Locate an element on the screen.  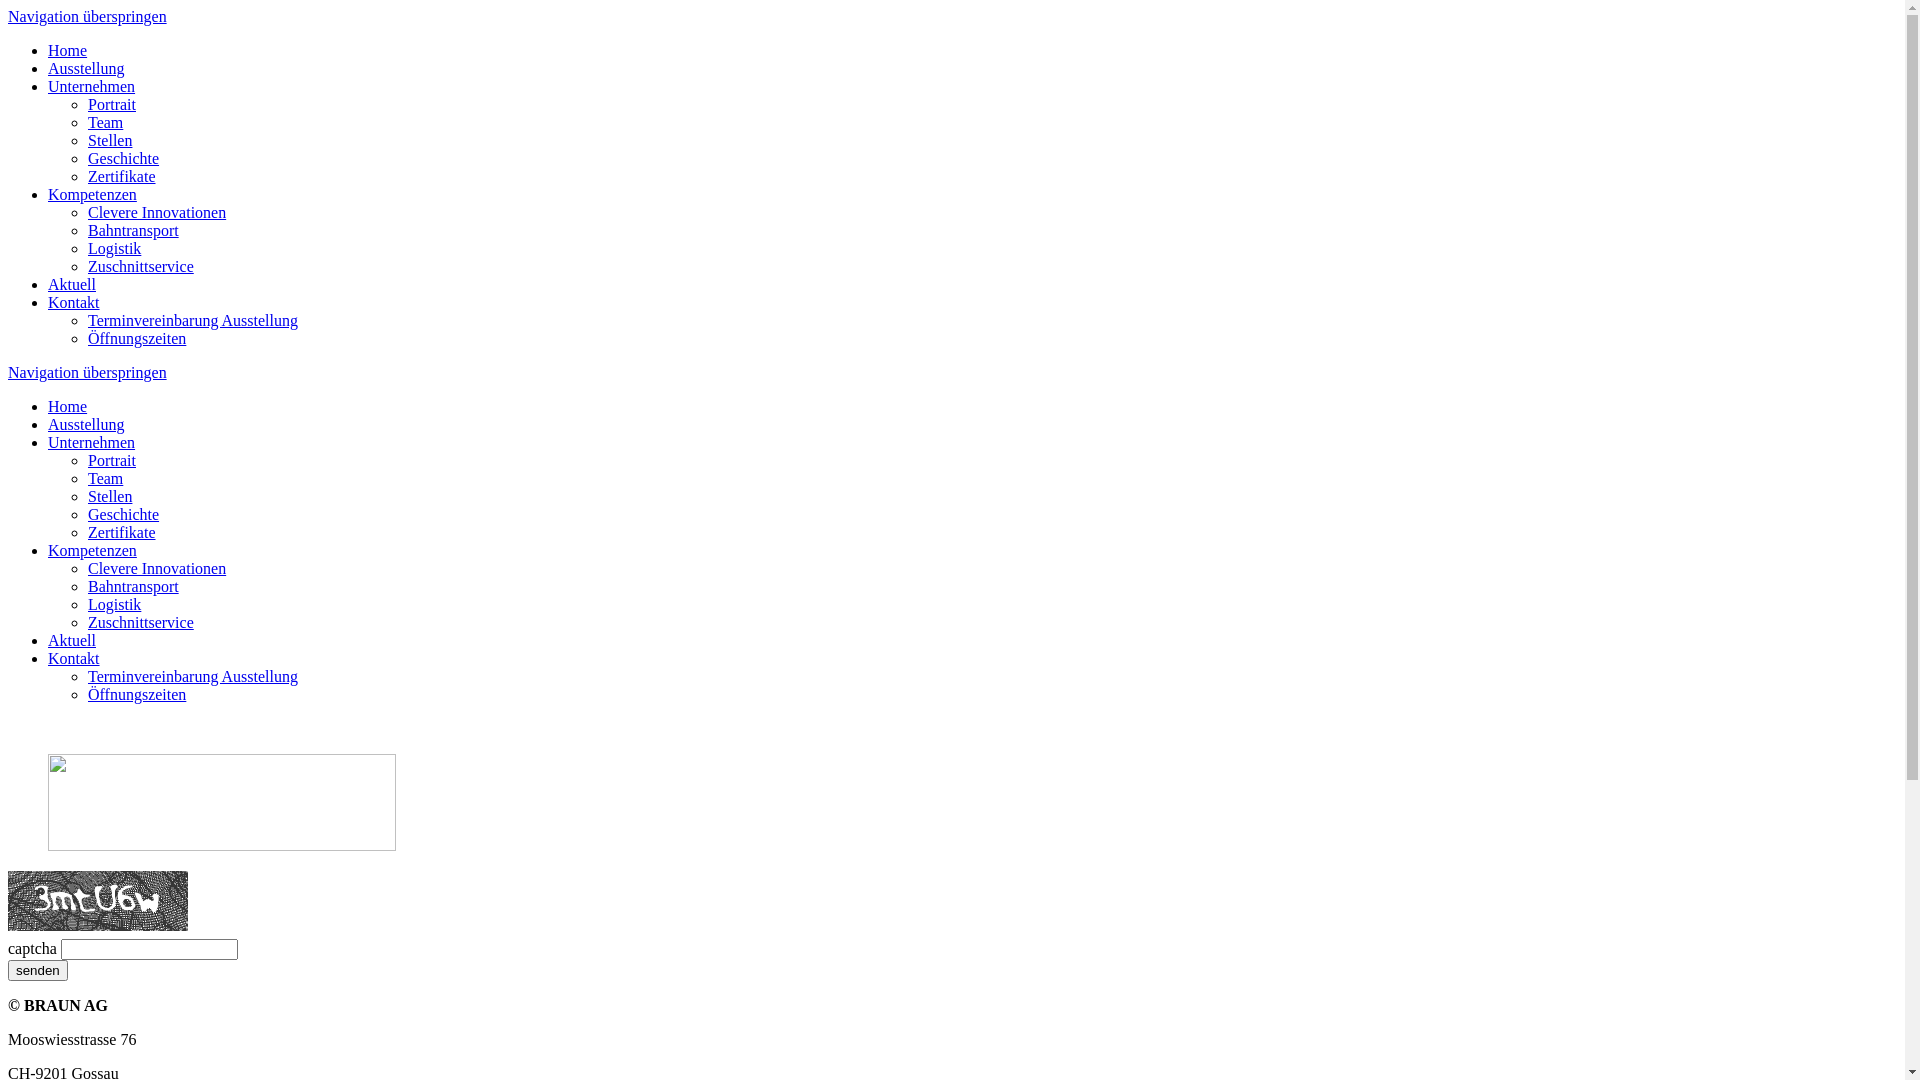
Aktuell is located at coordinates (72, 640).